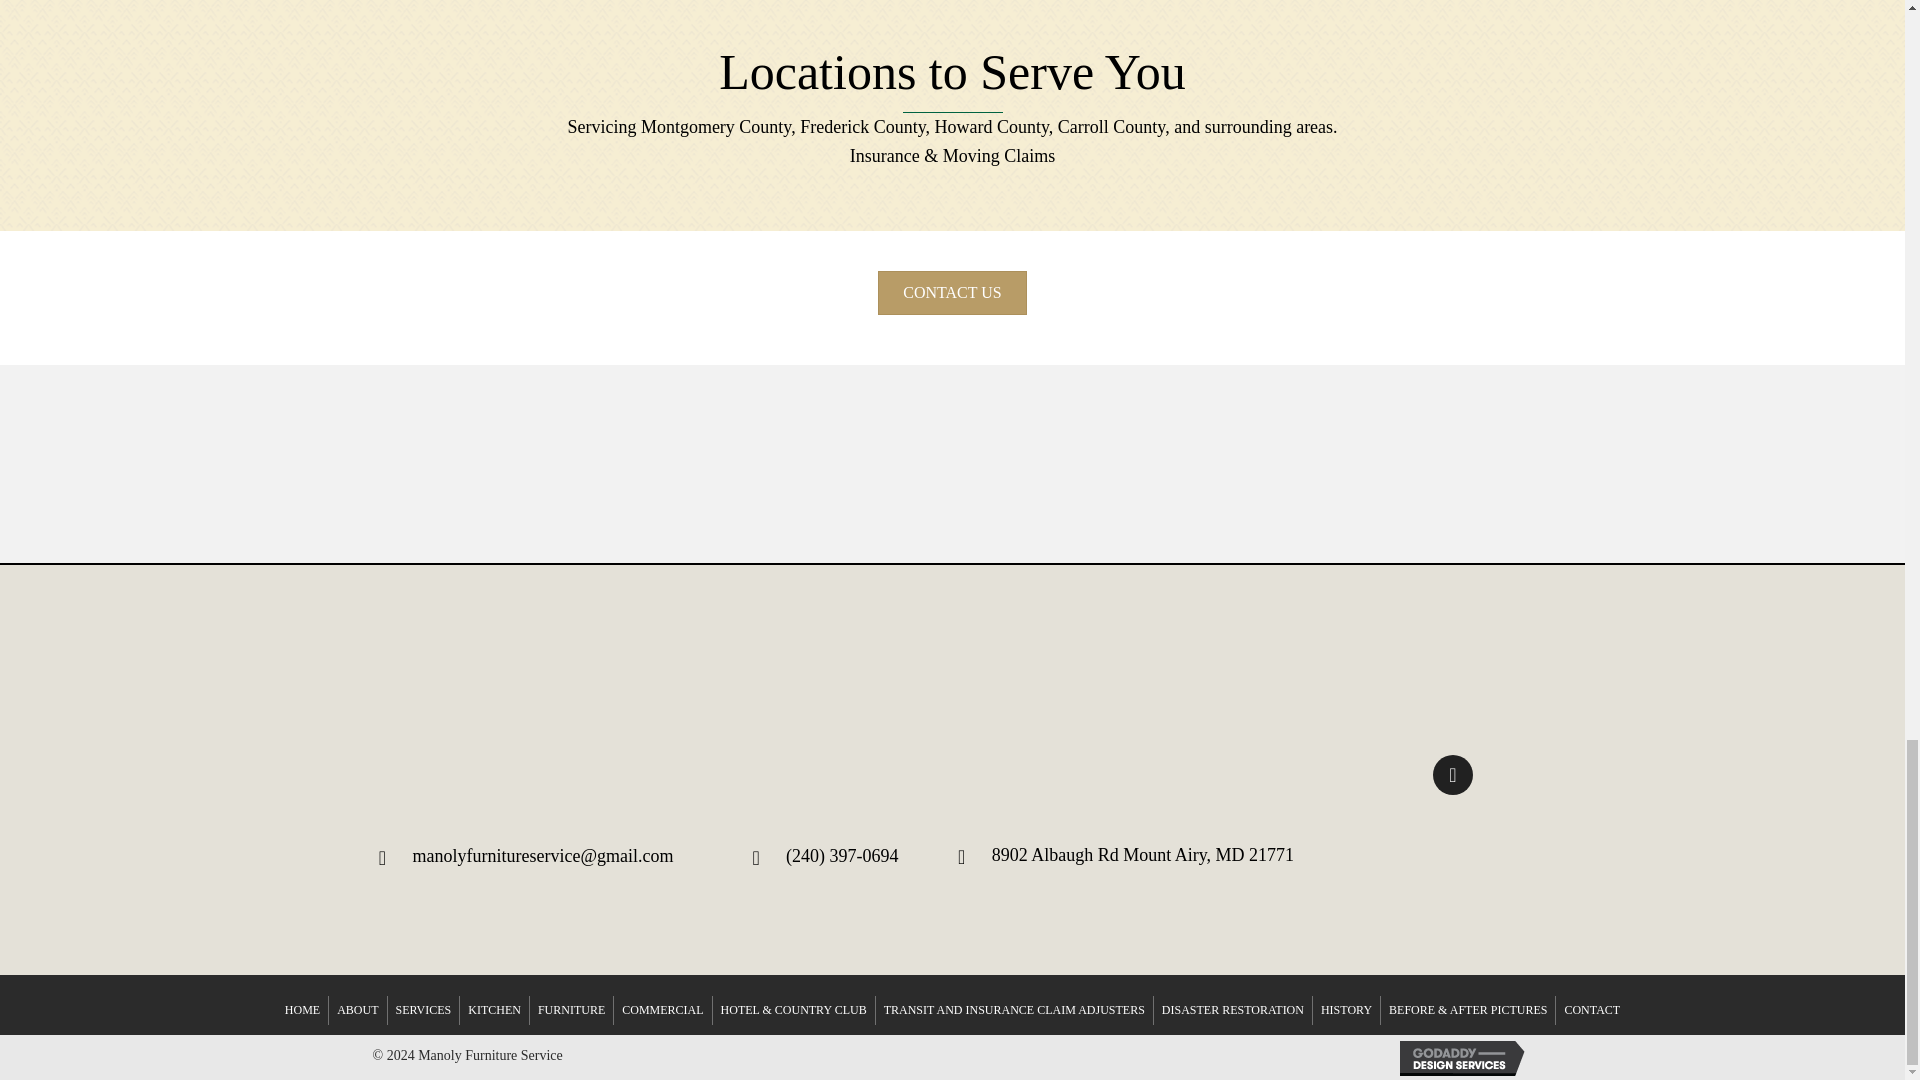 Image resolution: width=1920 pixels, height=1080 pixels. I want to click on cards, so click(1453, 879).